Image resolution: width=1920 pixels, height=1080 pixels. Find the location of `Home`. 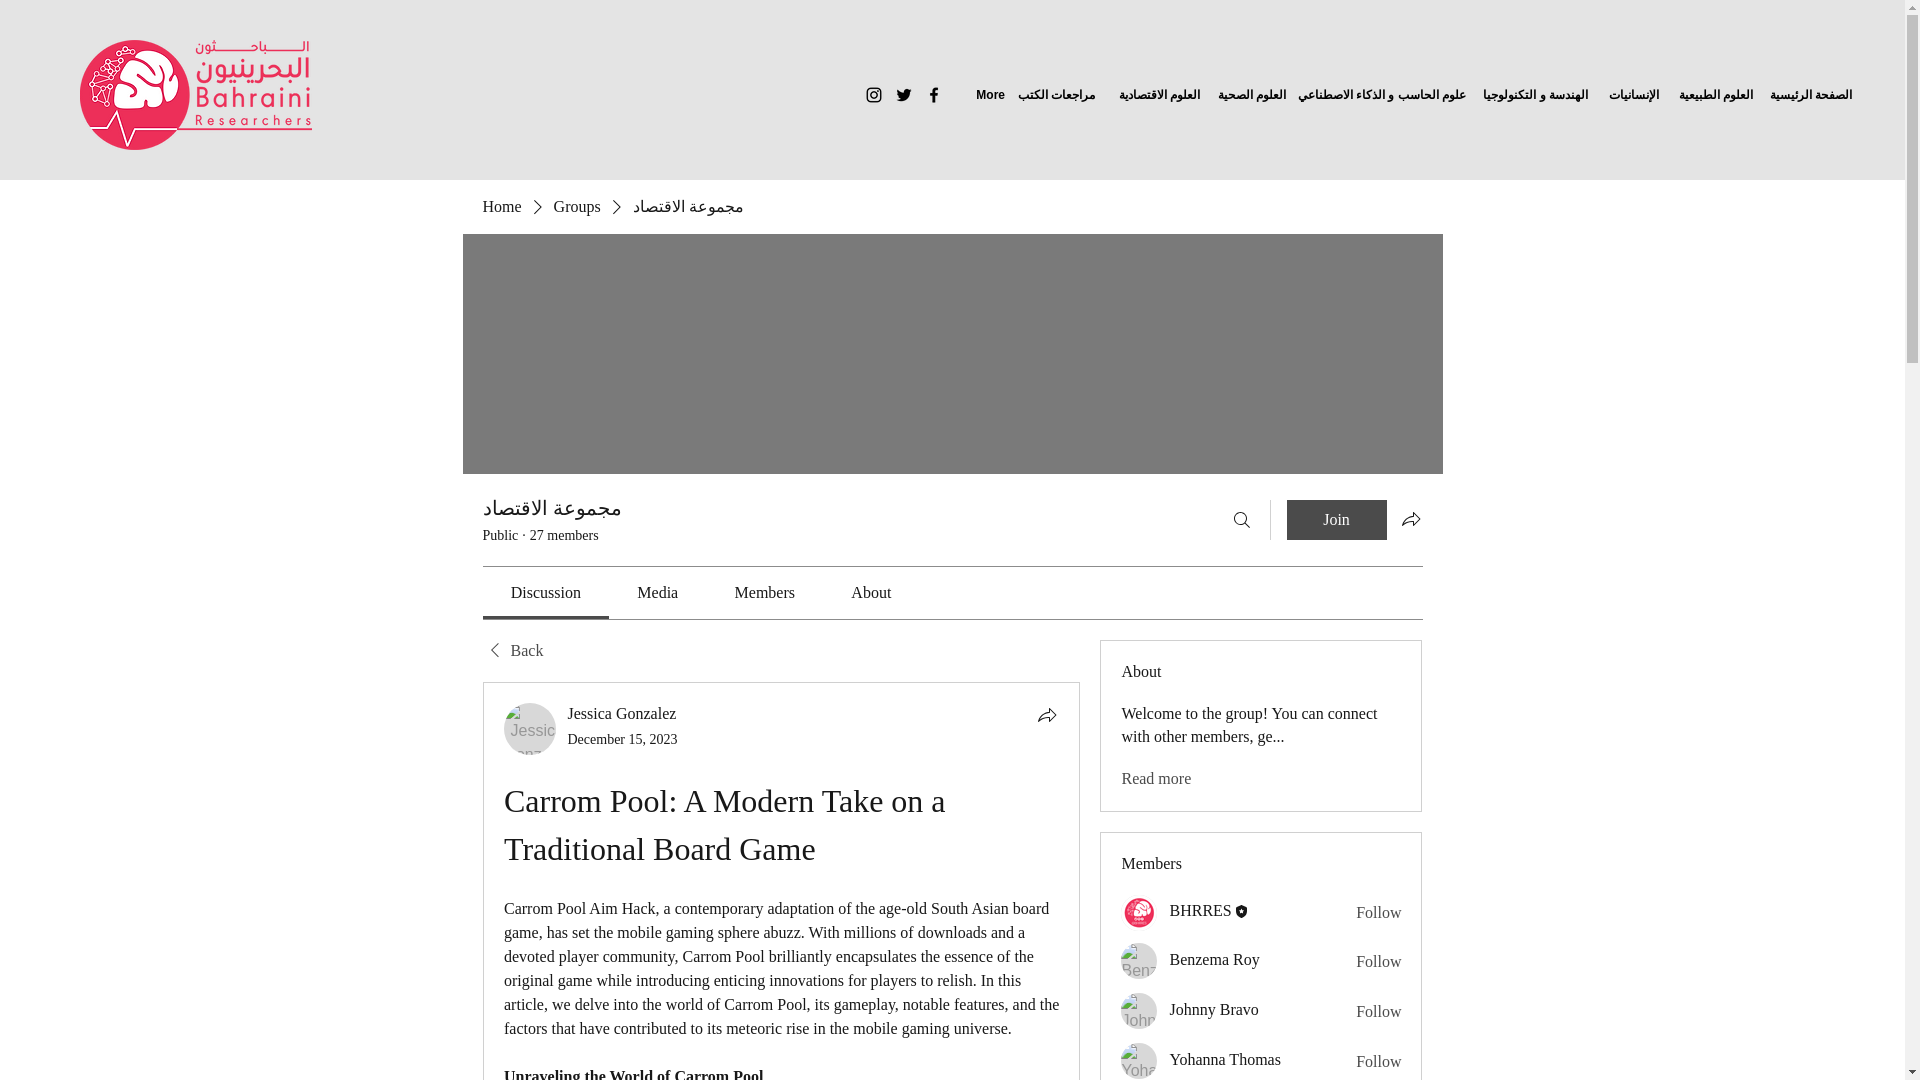

Home is located at coordinates (500, 206).